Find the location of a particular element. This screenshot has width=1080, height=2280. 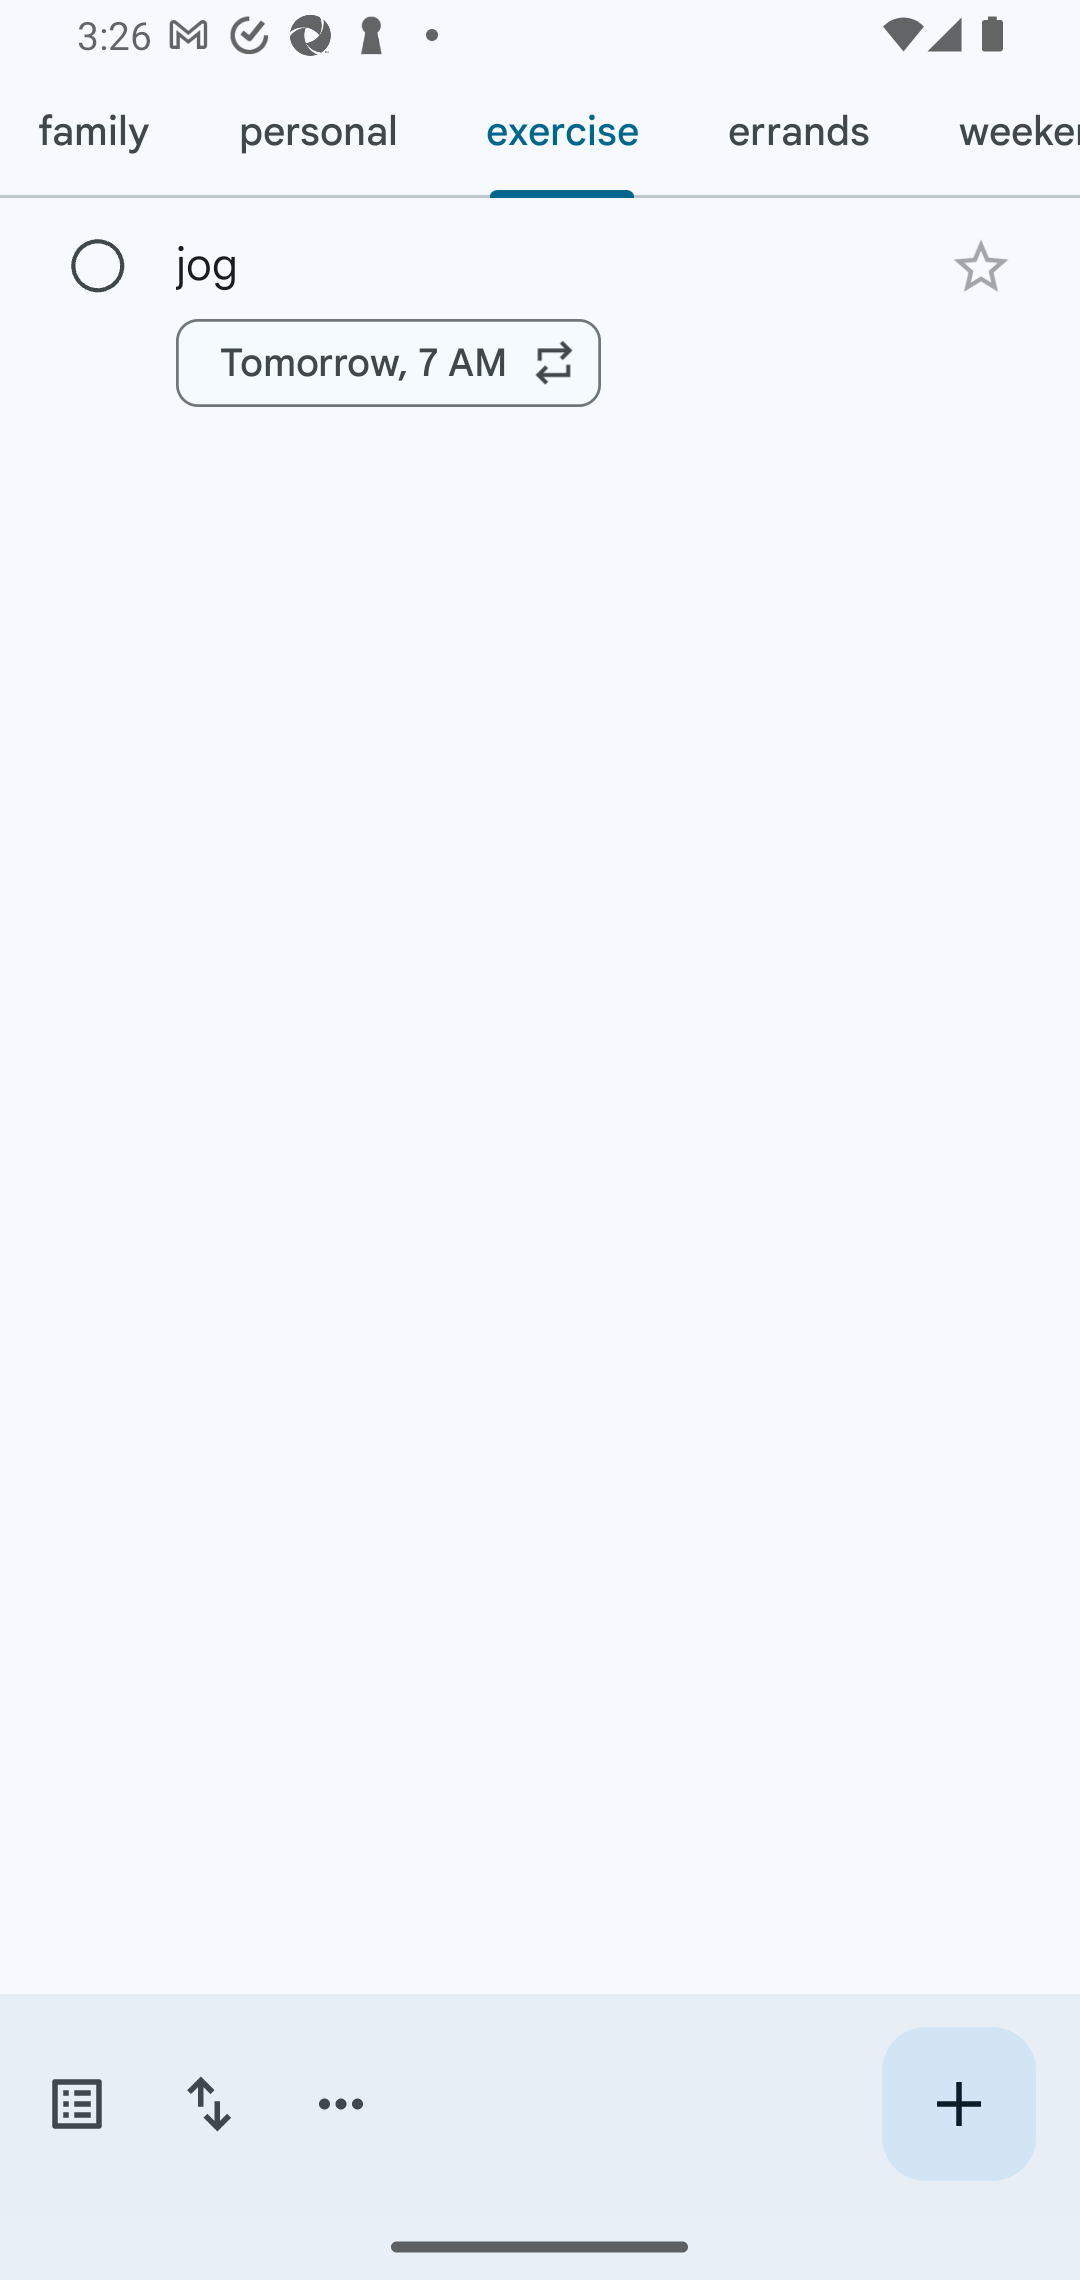

errands is located at coordinates (798, 132).